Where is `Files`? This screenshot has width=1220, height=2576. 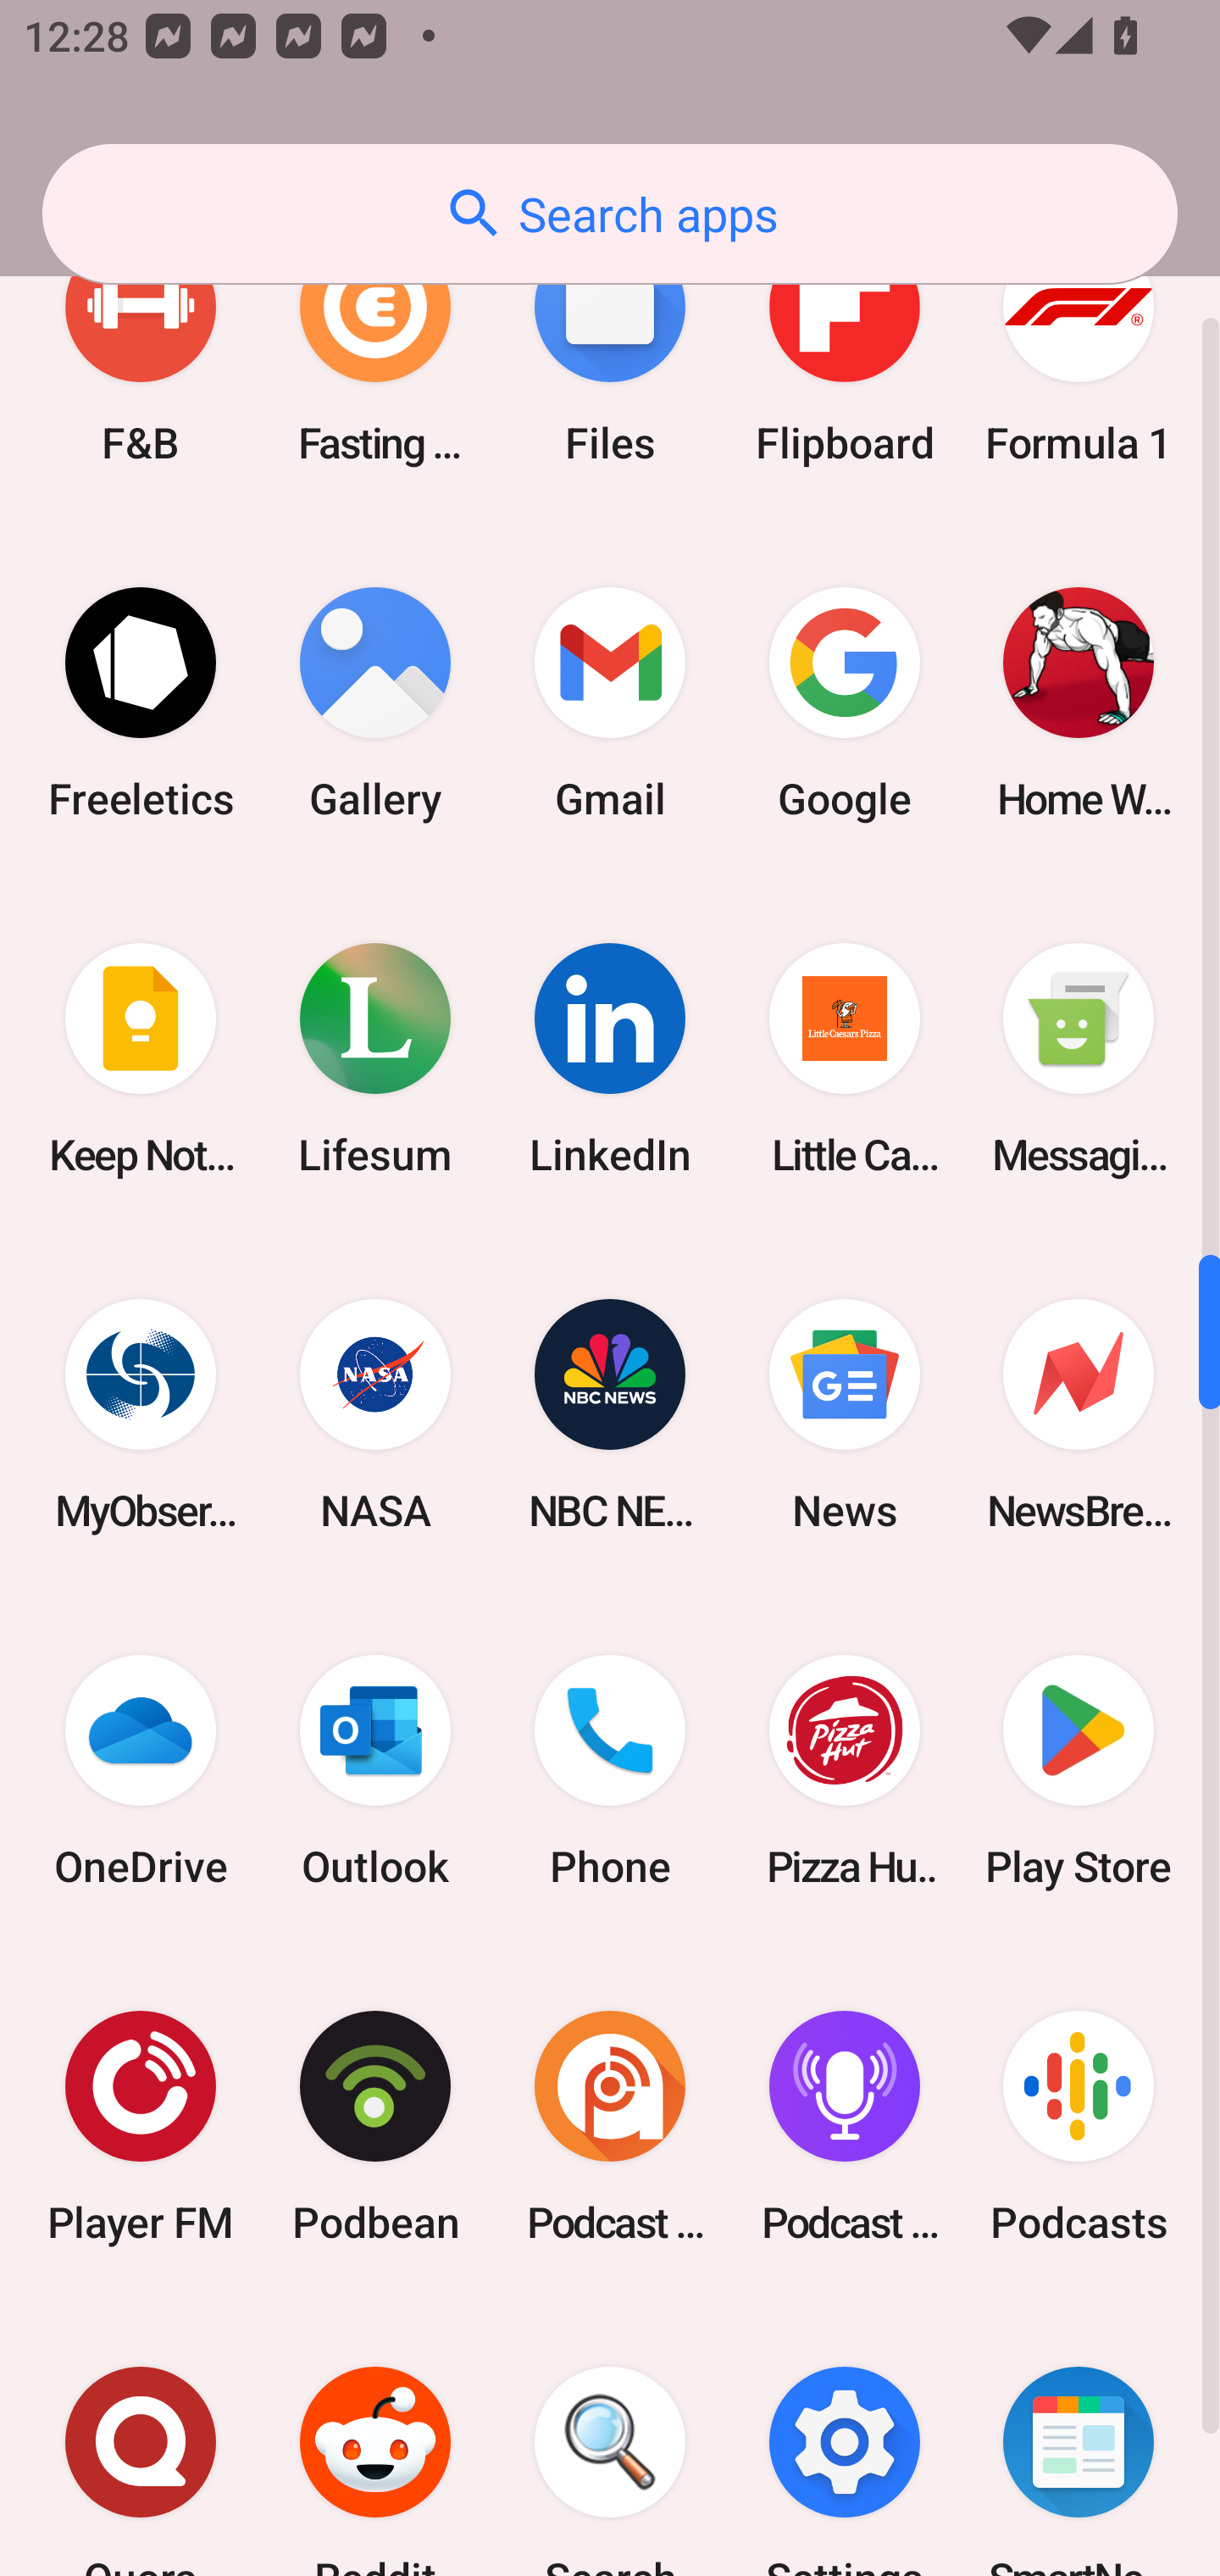
Files is located at coordinates (610, 347).